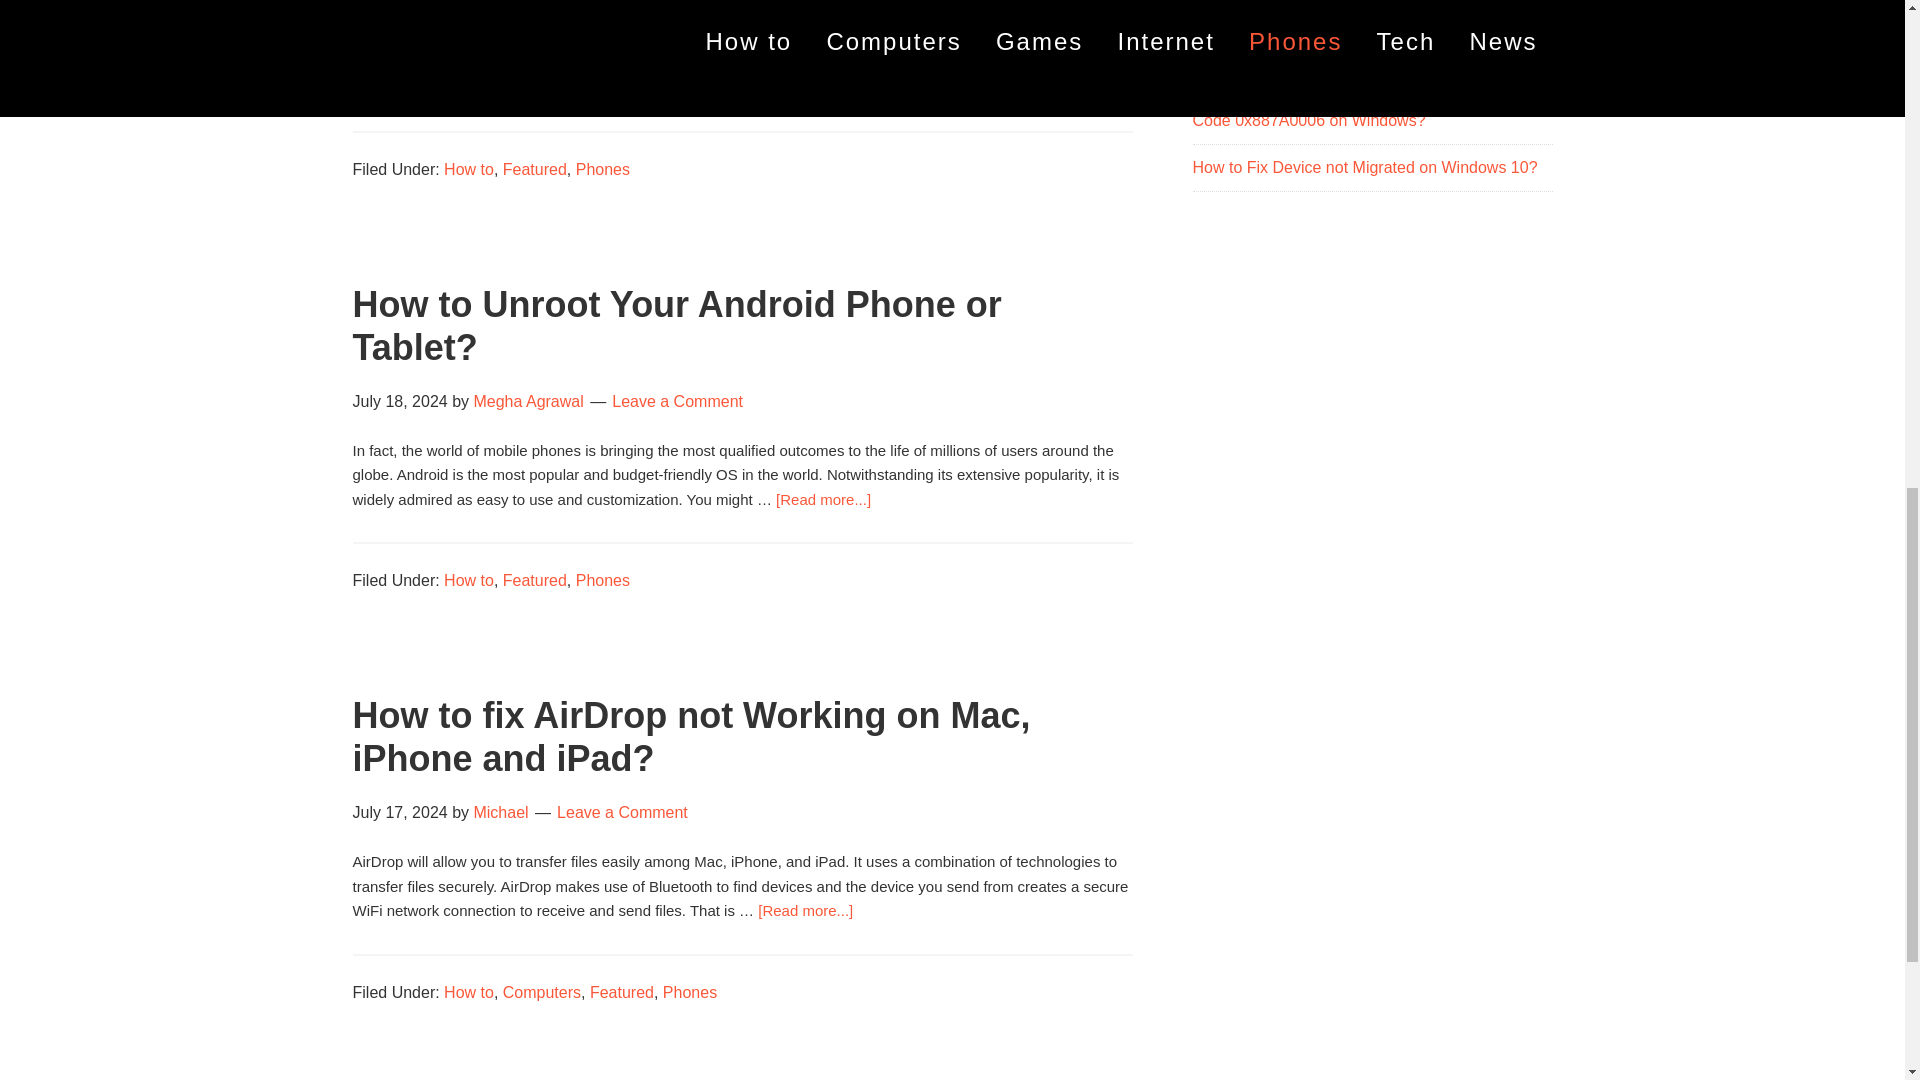 The width and height of the screenshot is (1920, 1080). I want to click on How to, so click(468, 168).